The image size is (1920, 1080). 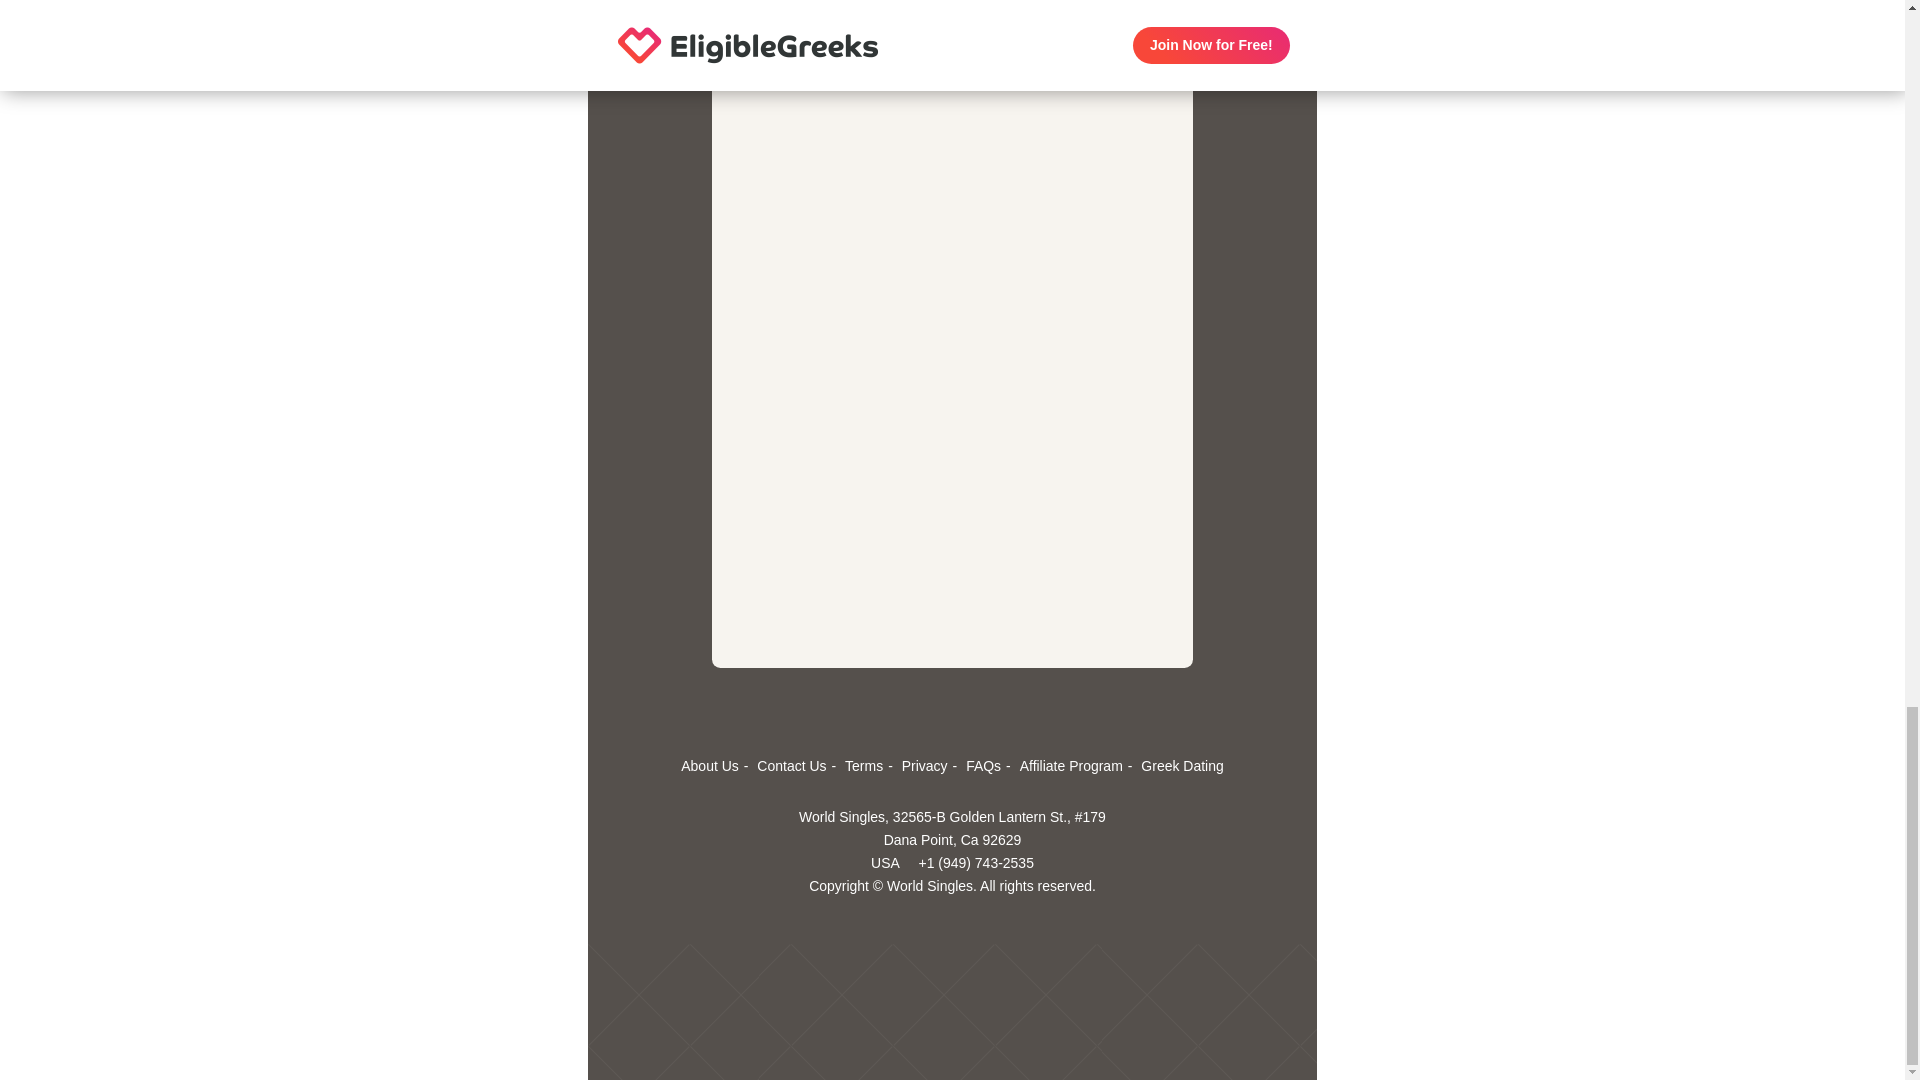 What do you see at coordinates (1078, 766) in the screenshot?
I see `Affiliate Program` at bounding box center [1078, 766].